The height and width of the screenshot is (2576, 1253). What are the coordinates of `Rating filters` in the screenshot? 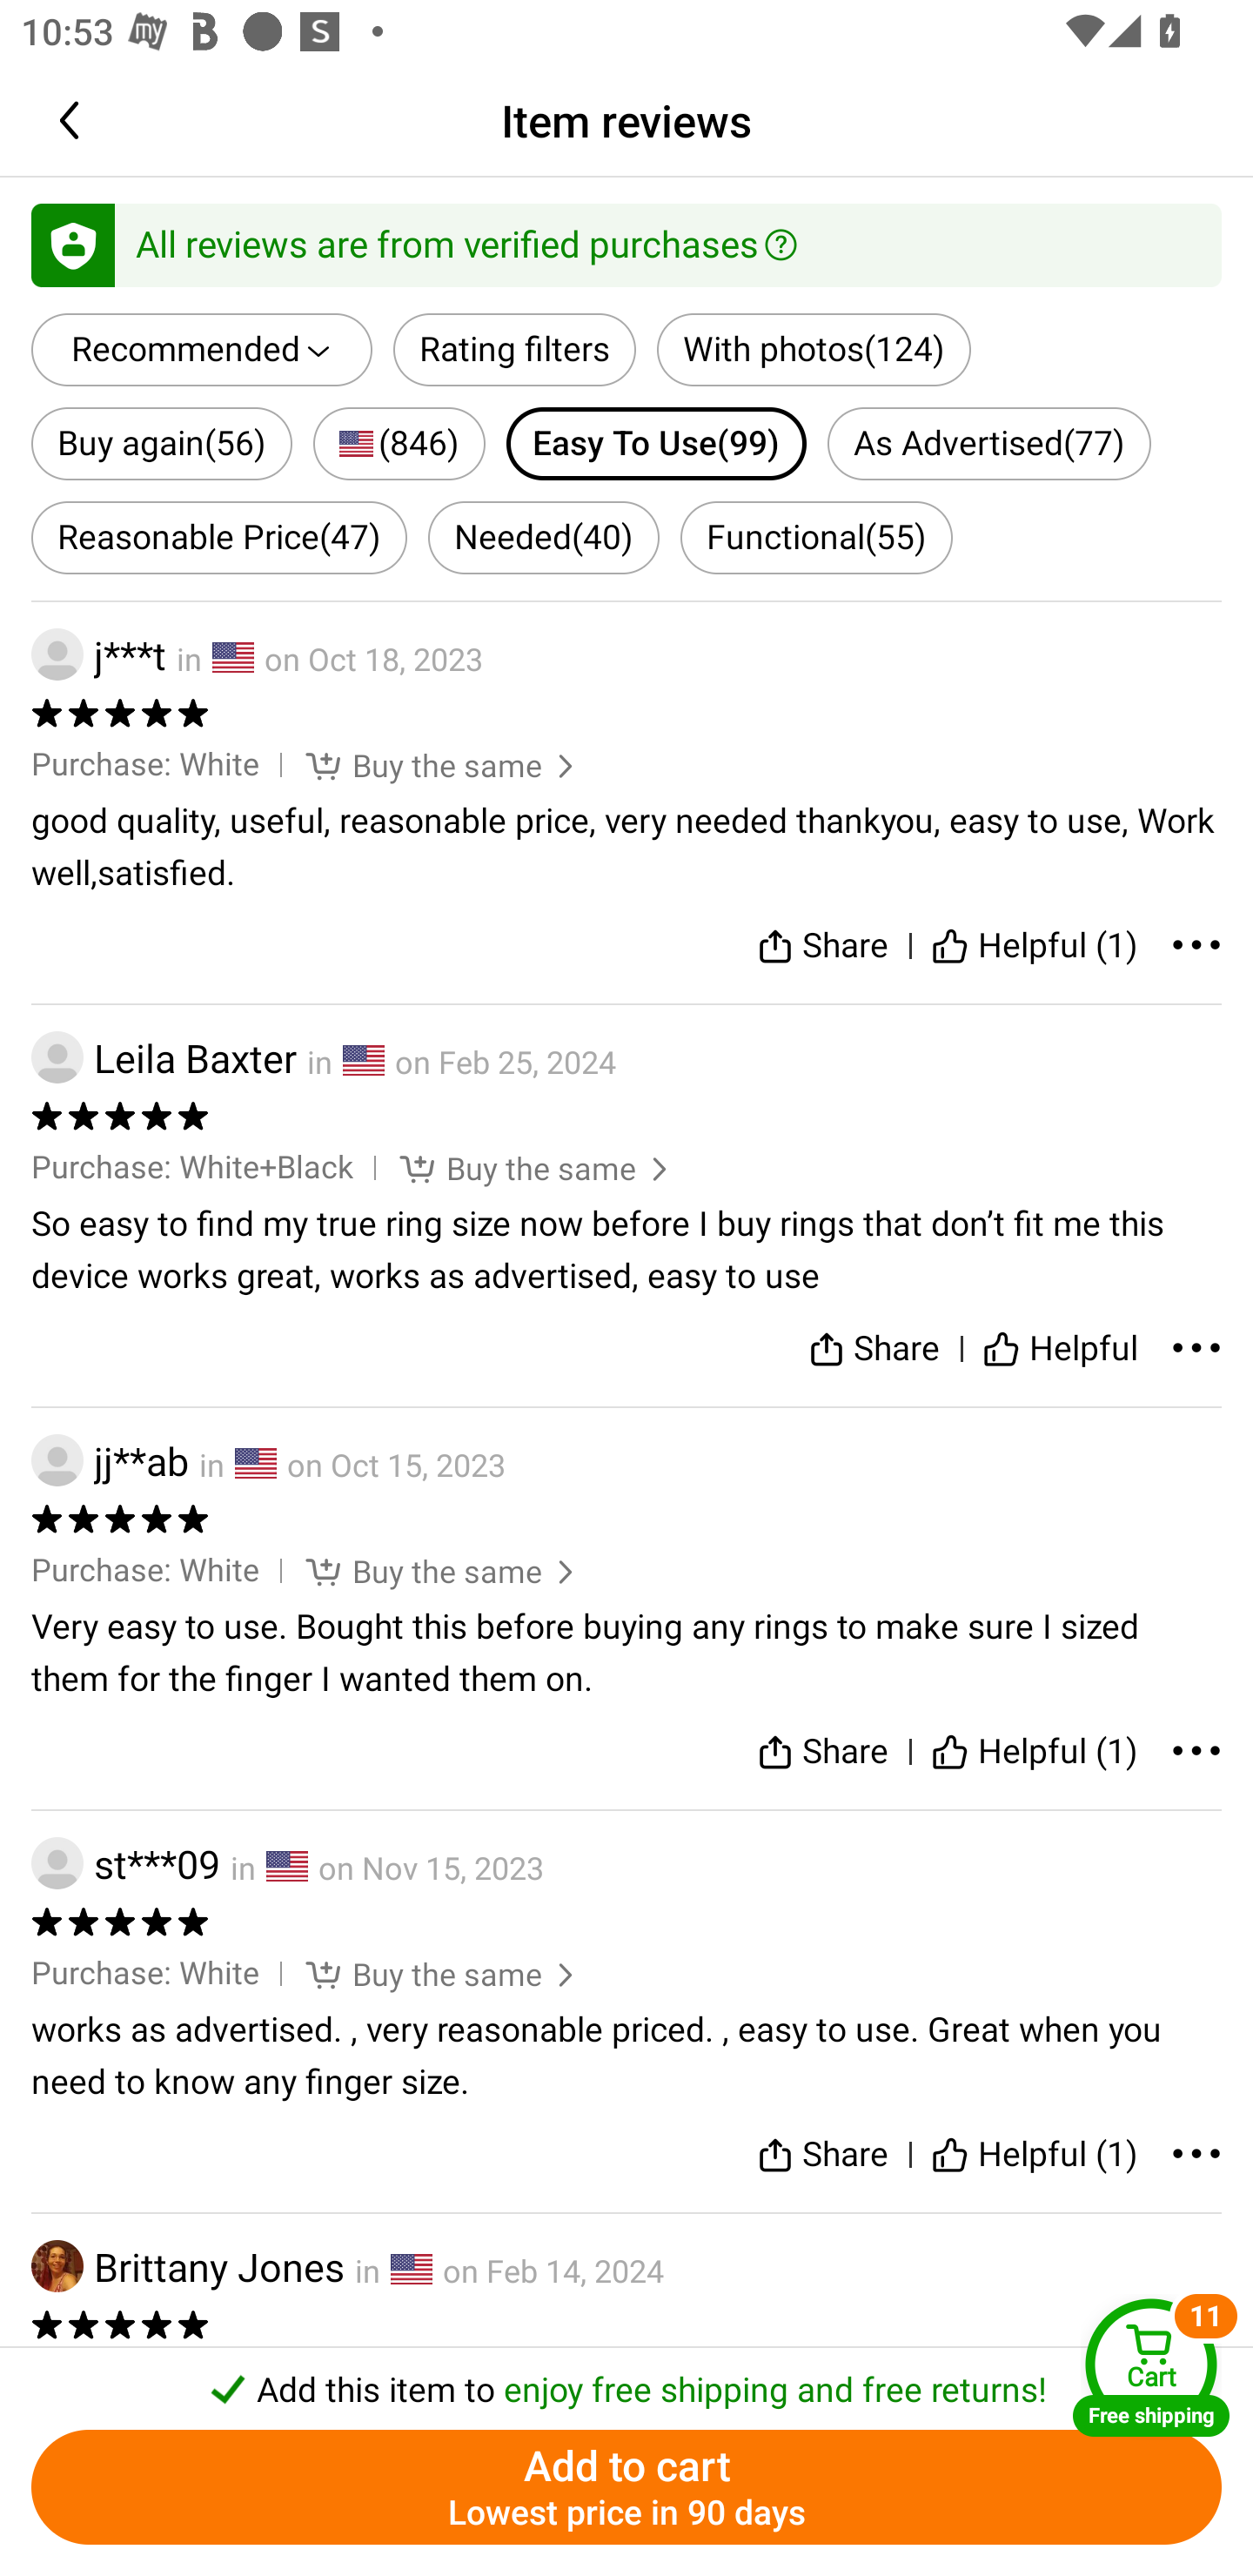 It's located at (515, 350).